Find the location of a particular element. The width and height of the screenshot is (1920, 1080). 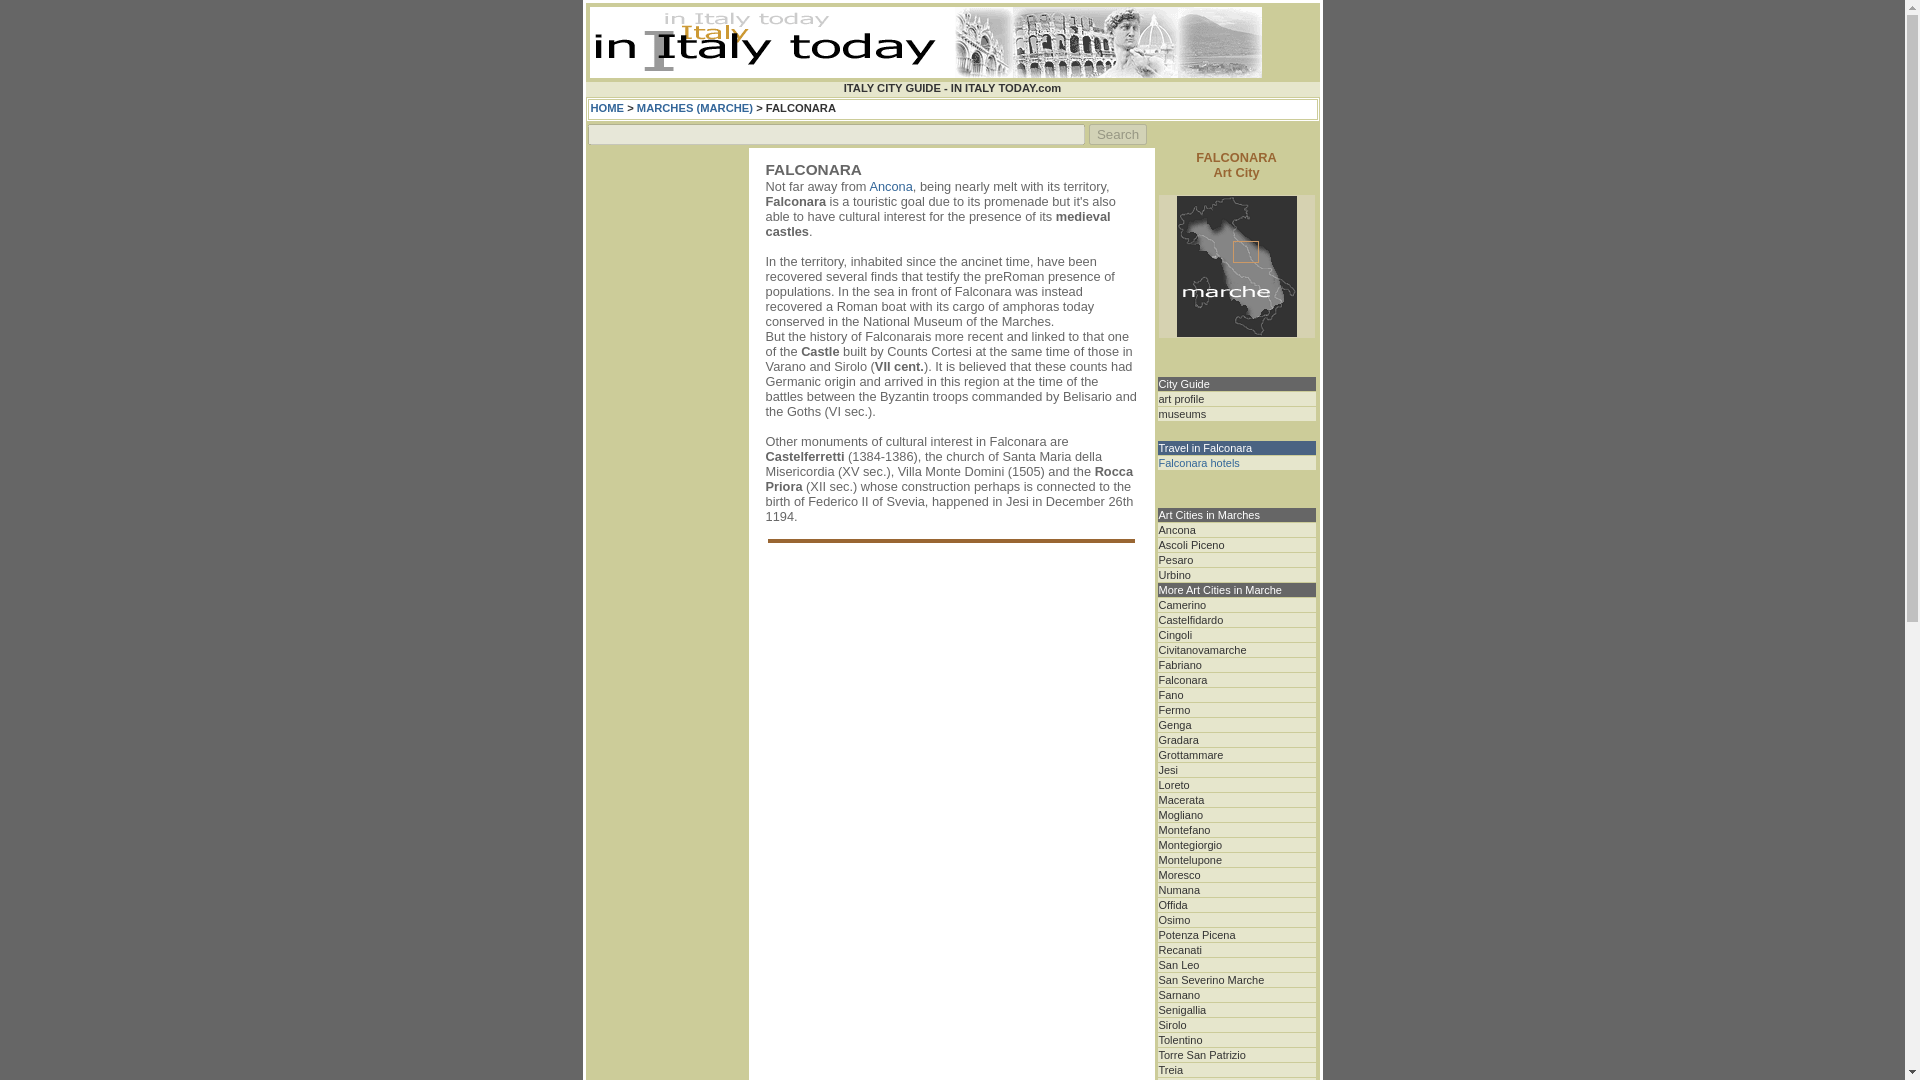

Gradara is located at coordinates (1178, 740).